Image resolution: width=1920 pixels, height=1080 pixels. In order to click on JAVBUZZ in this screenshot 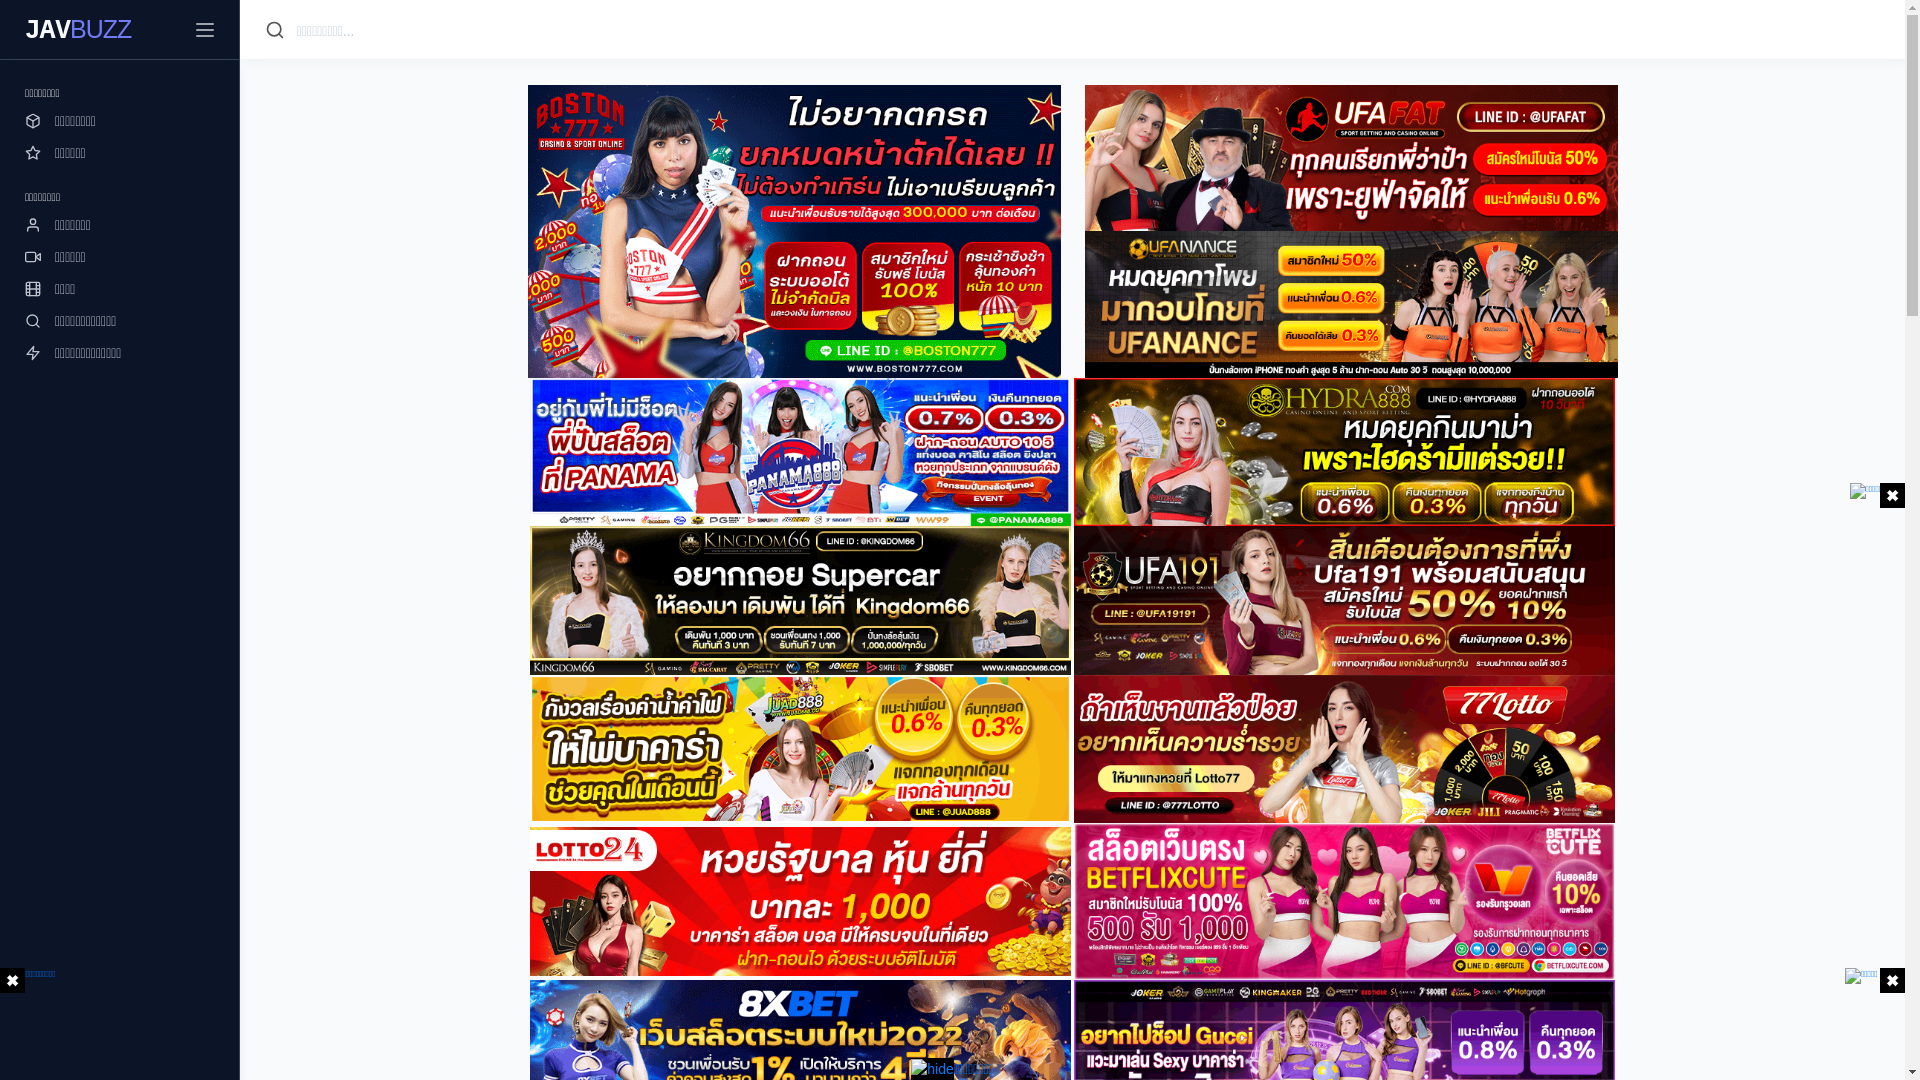, I will do `click(78, 30)`.